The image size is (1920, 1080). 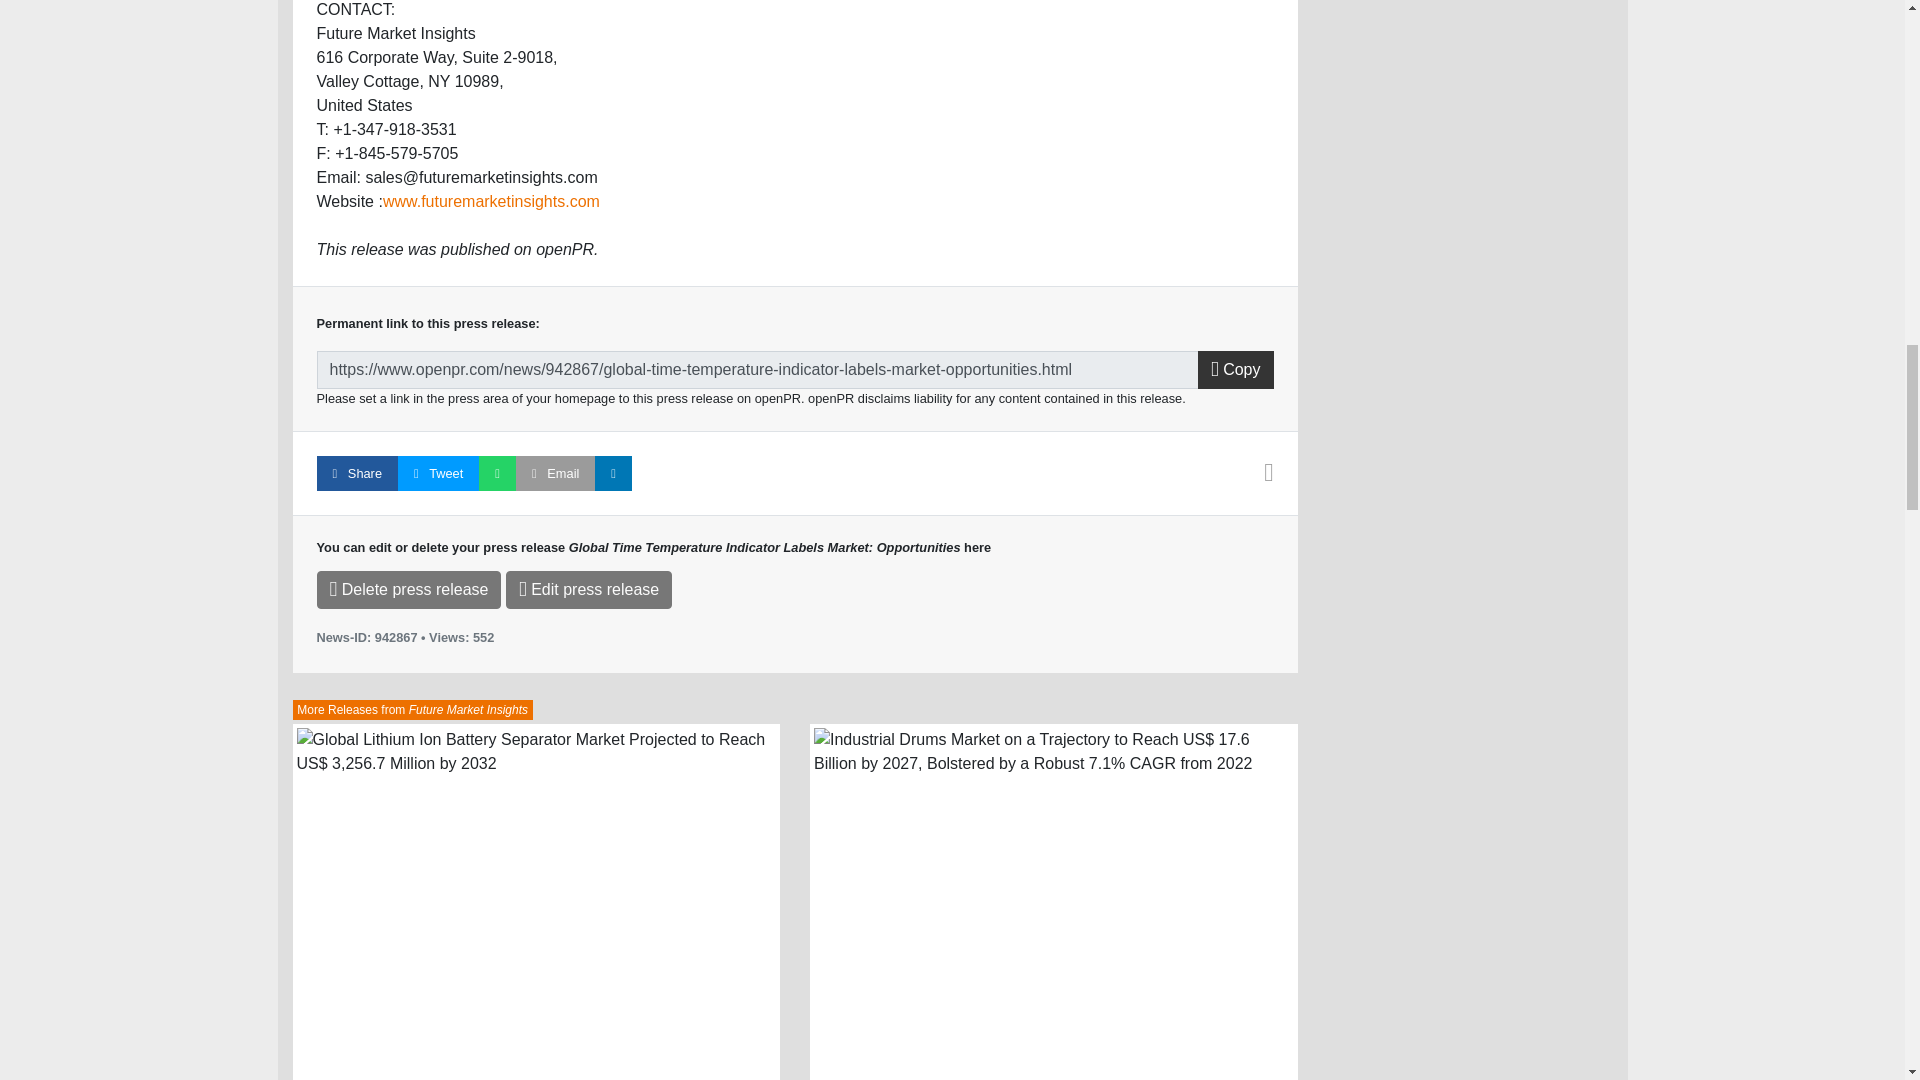 What do you see at coordinates (497, 473) in the screenshot?
I see `WhatsApp` at bounding box center [497, 473].